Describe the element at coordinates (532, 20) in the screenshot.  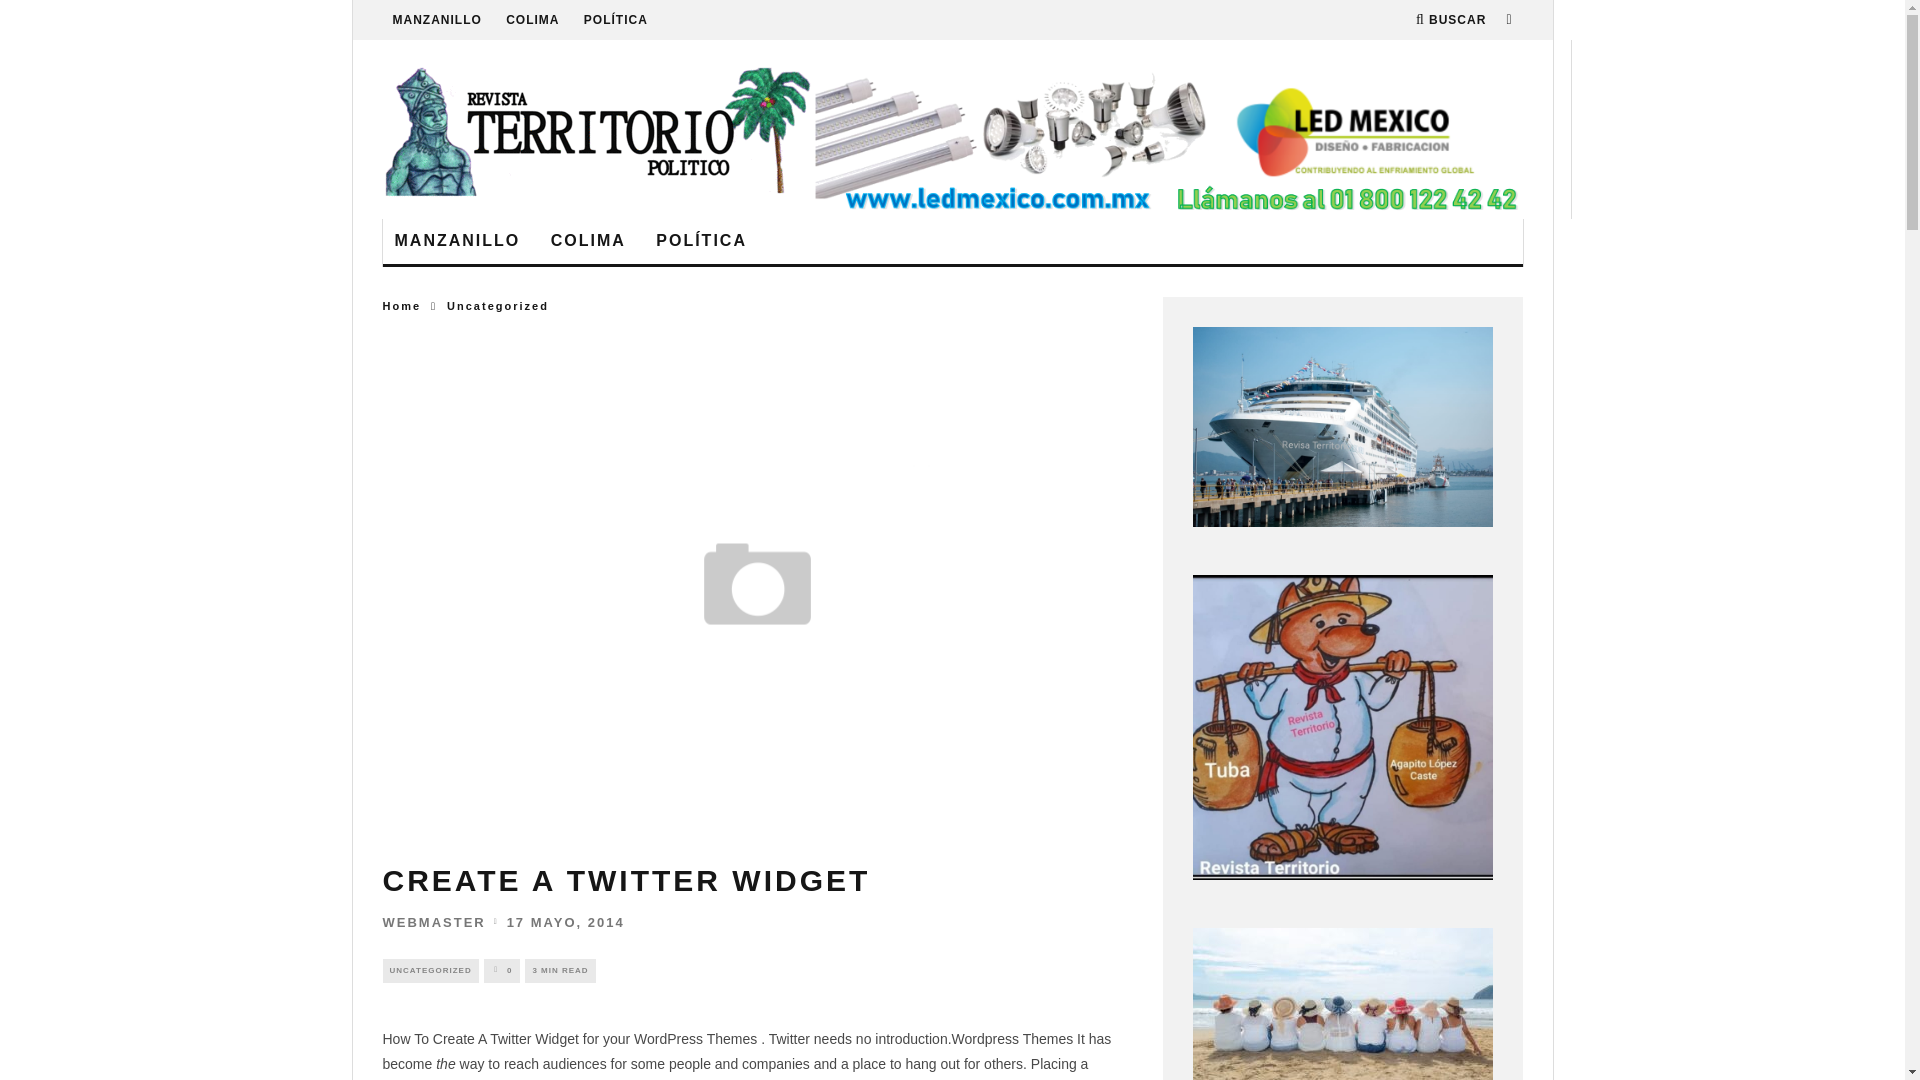
I see `COLIMA` at that location.